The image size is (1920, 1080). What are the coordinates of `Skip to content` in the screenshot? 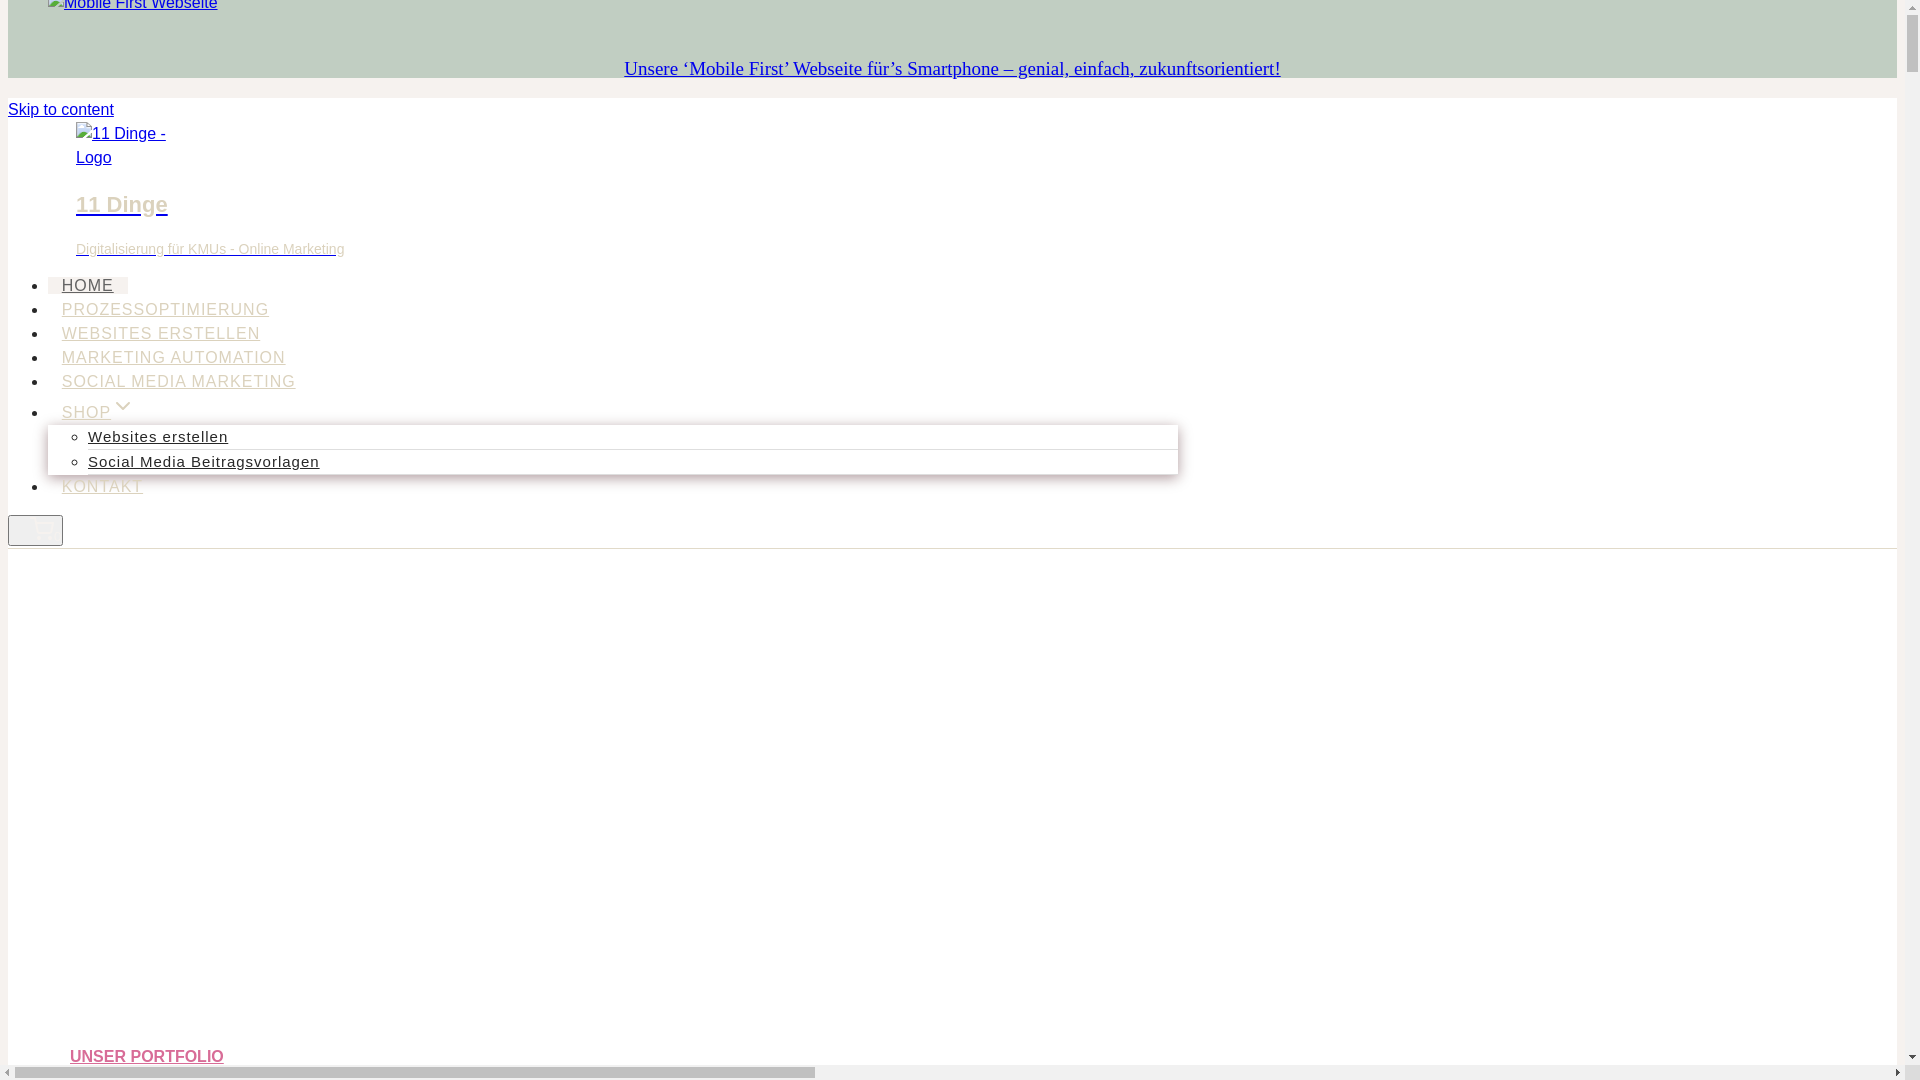 It's located at (61, 110).